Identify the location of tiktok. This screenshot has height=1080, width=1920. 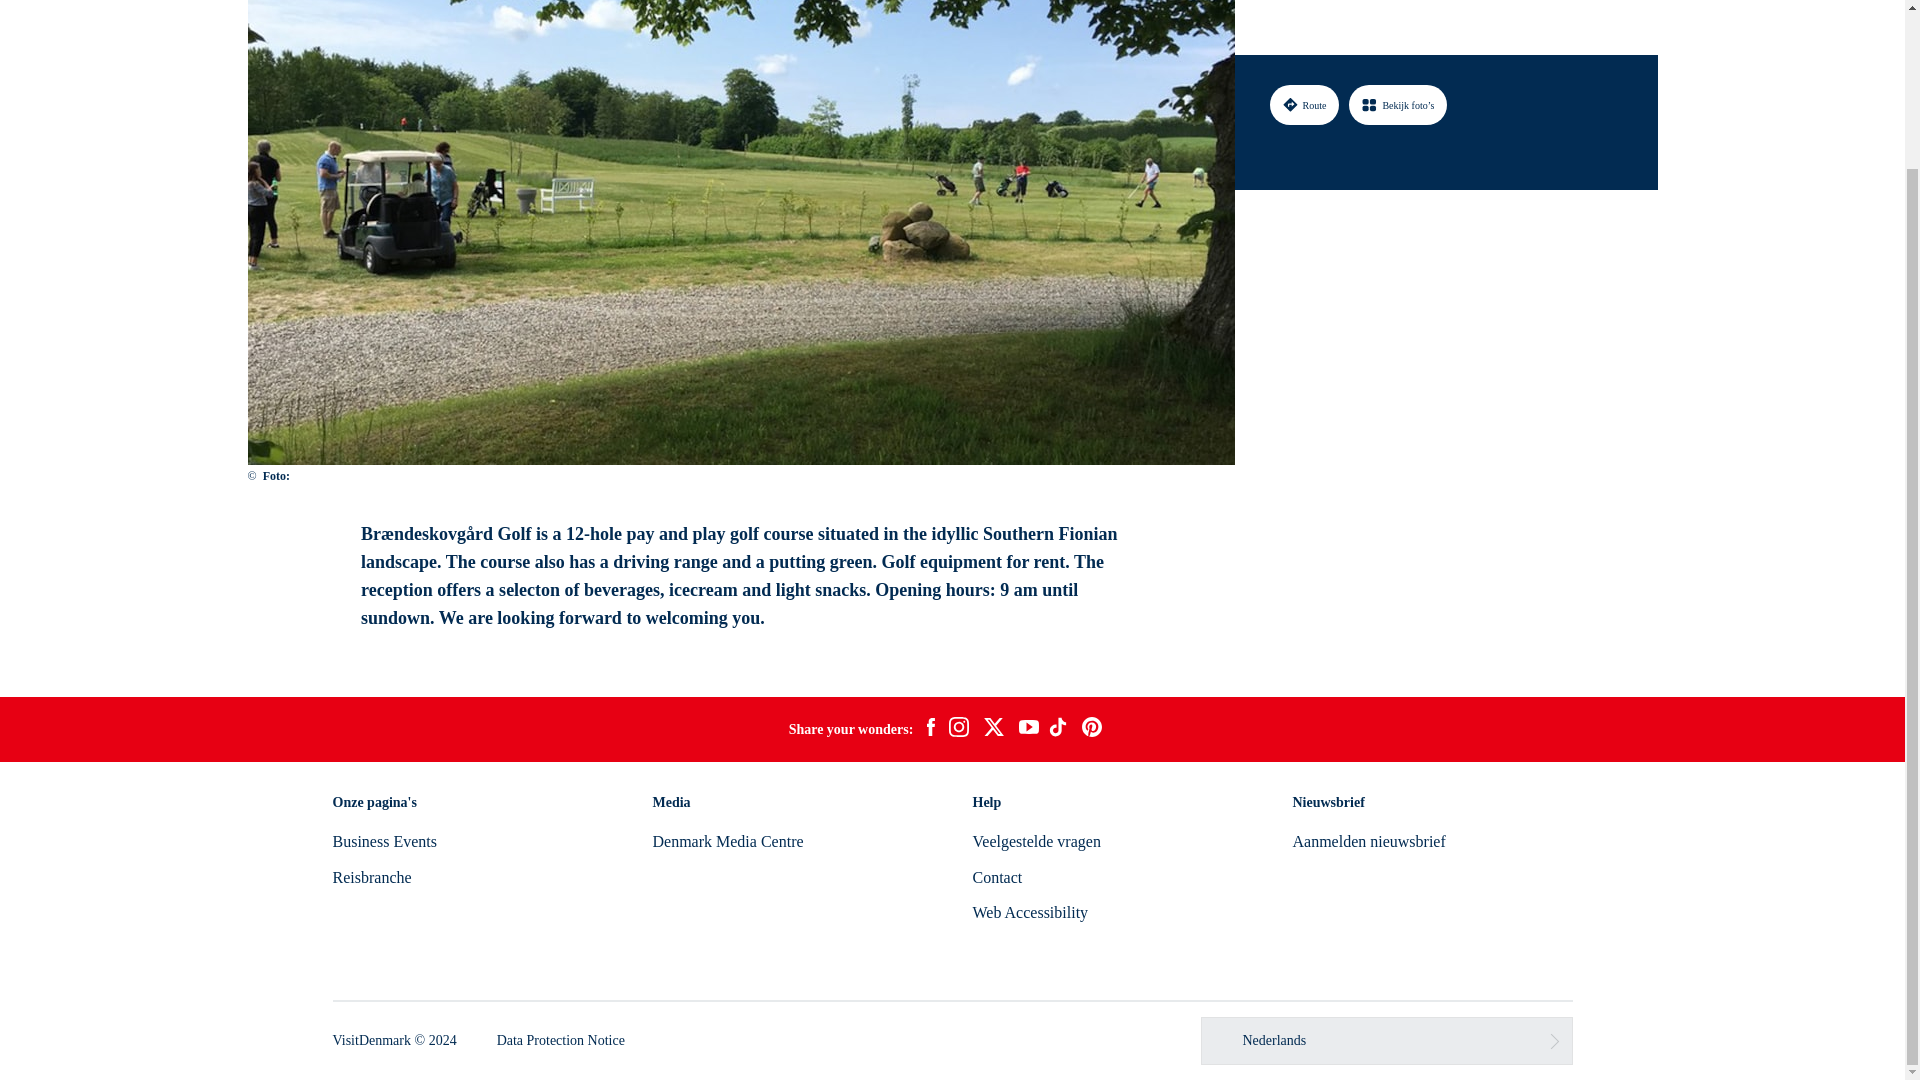
(1060, 730).